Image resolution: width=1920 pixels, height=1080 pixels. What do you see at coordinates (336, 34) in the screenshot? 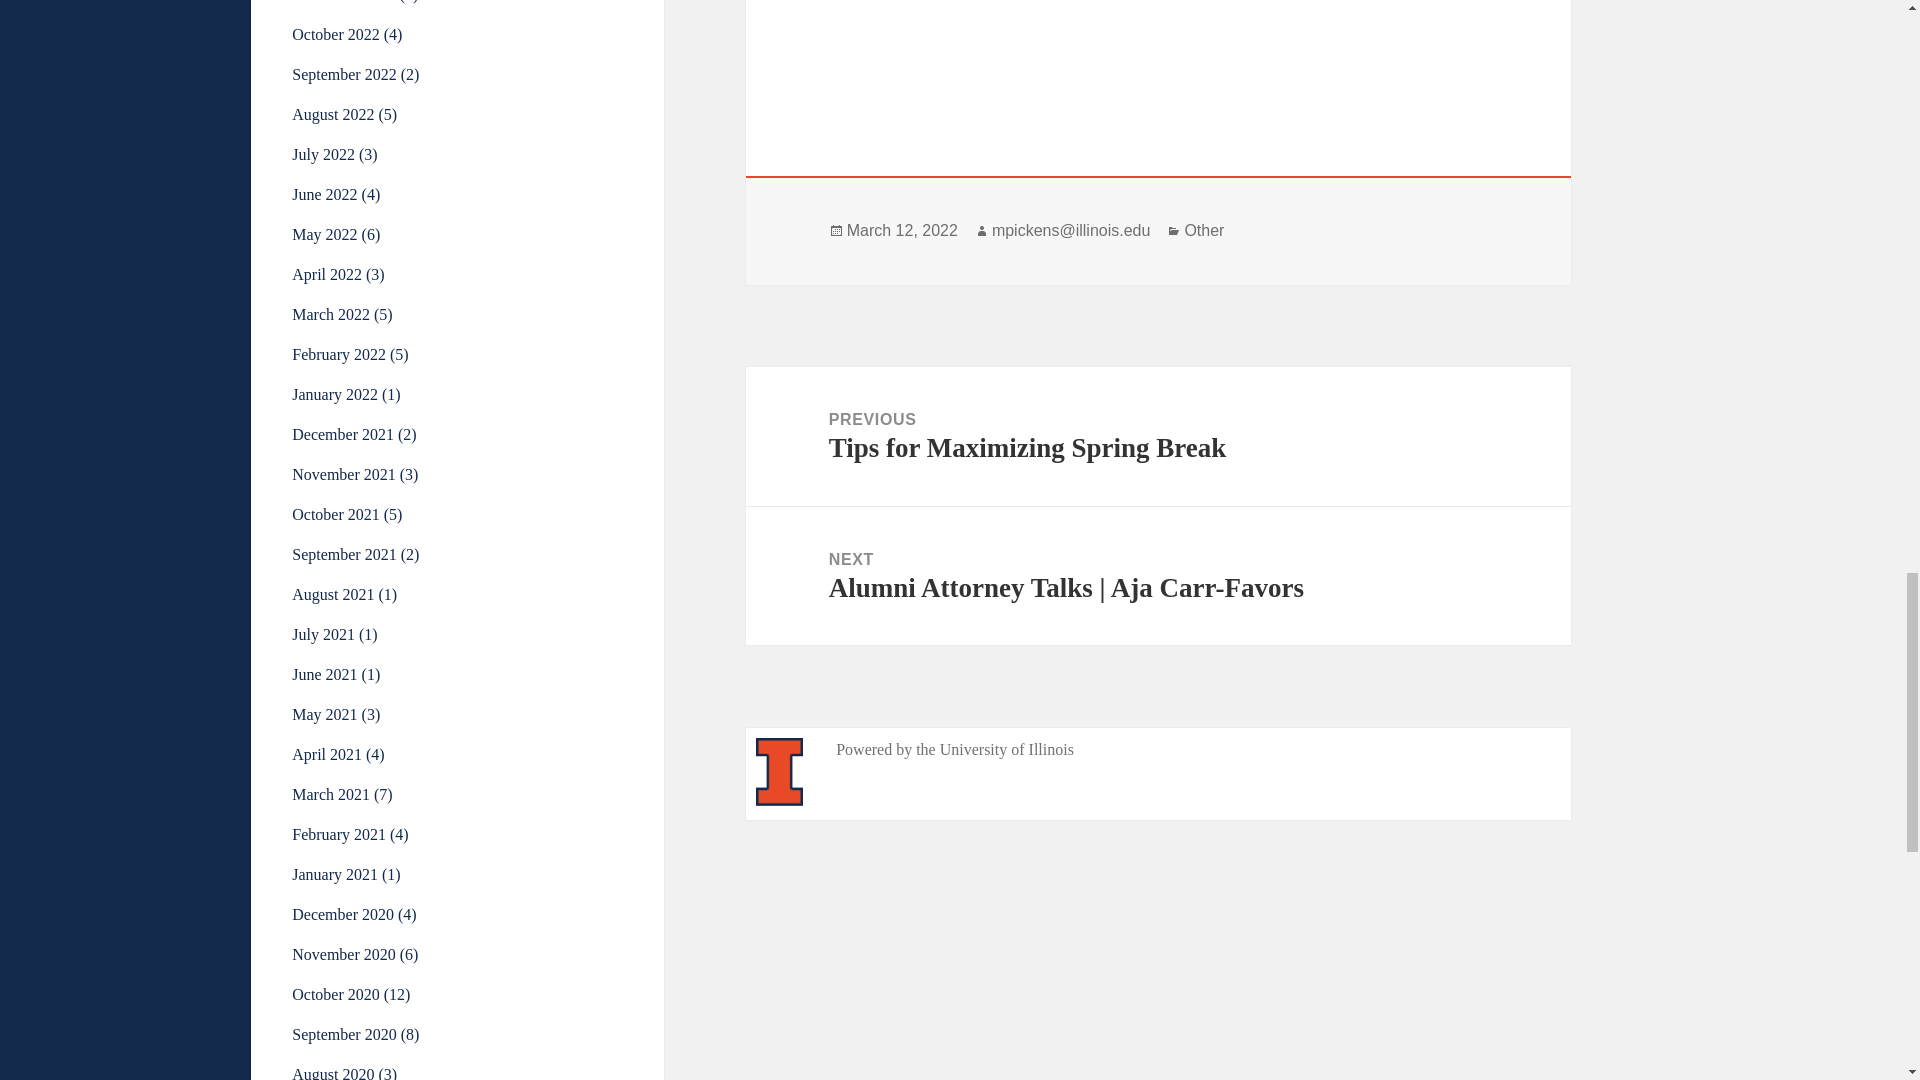
I see `October 2022` at bounding box center [336, 34].